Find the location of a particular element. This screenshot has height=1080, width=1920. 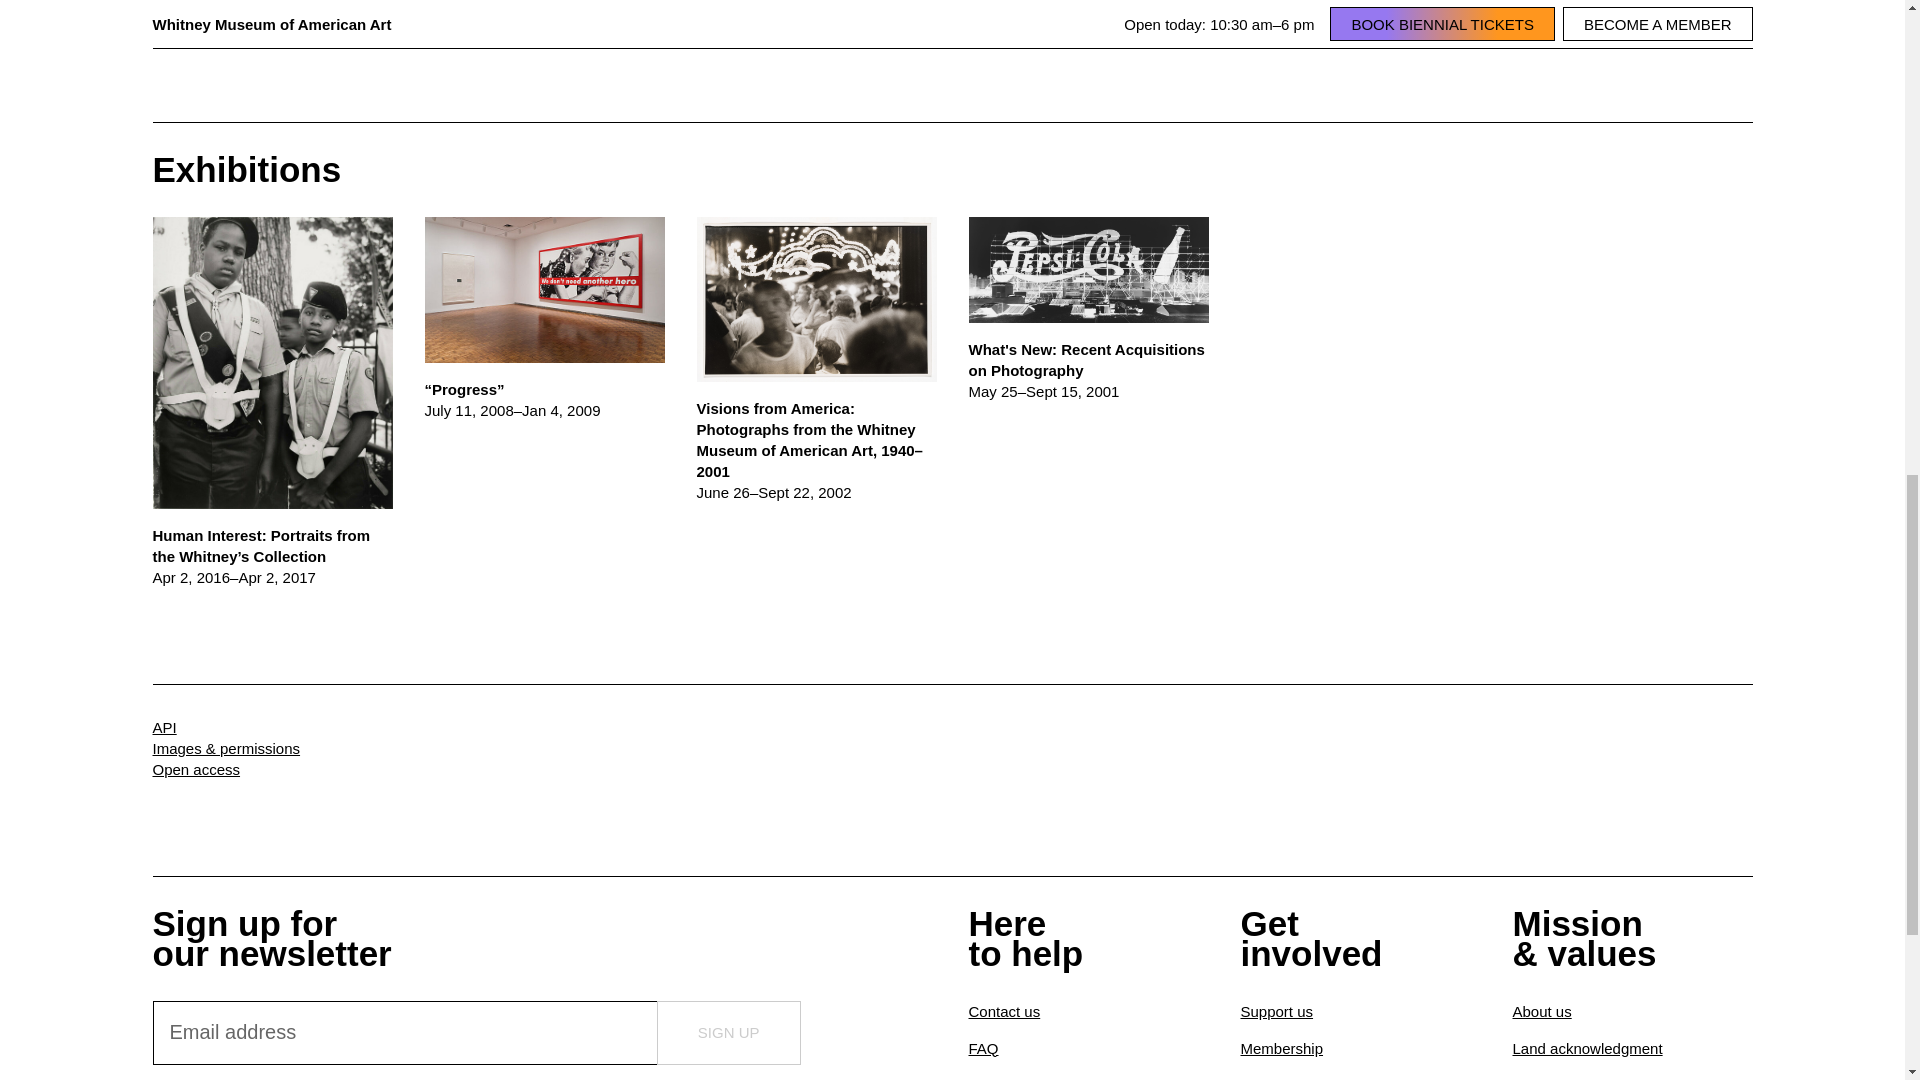

Sign up is located at coordinates (728, 1032).